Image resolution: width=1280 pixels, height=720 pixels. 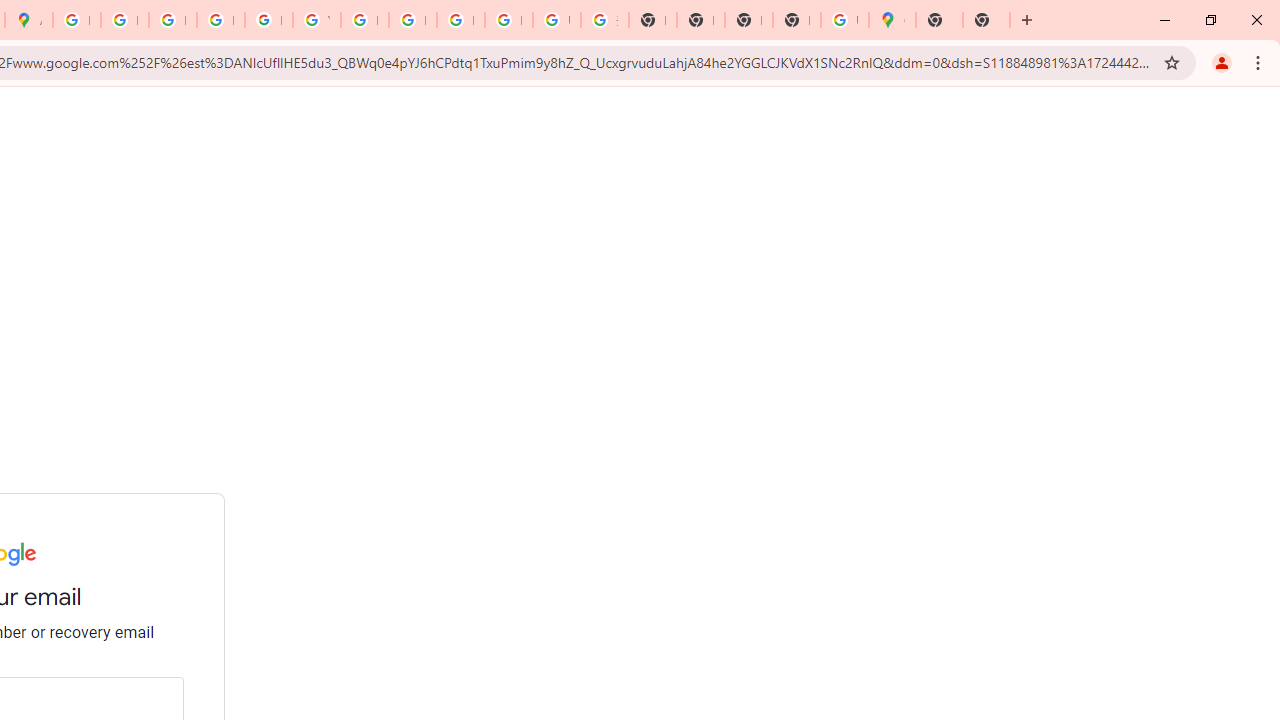 I want to click on New Tab, so click(x=939, y=20).